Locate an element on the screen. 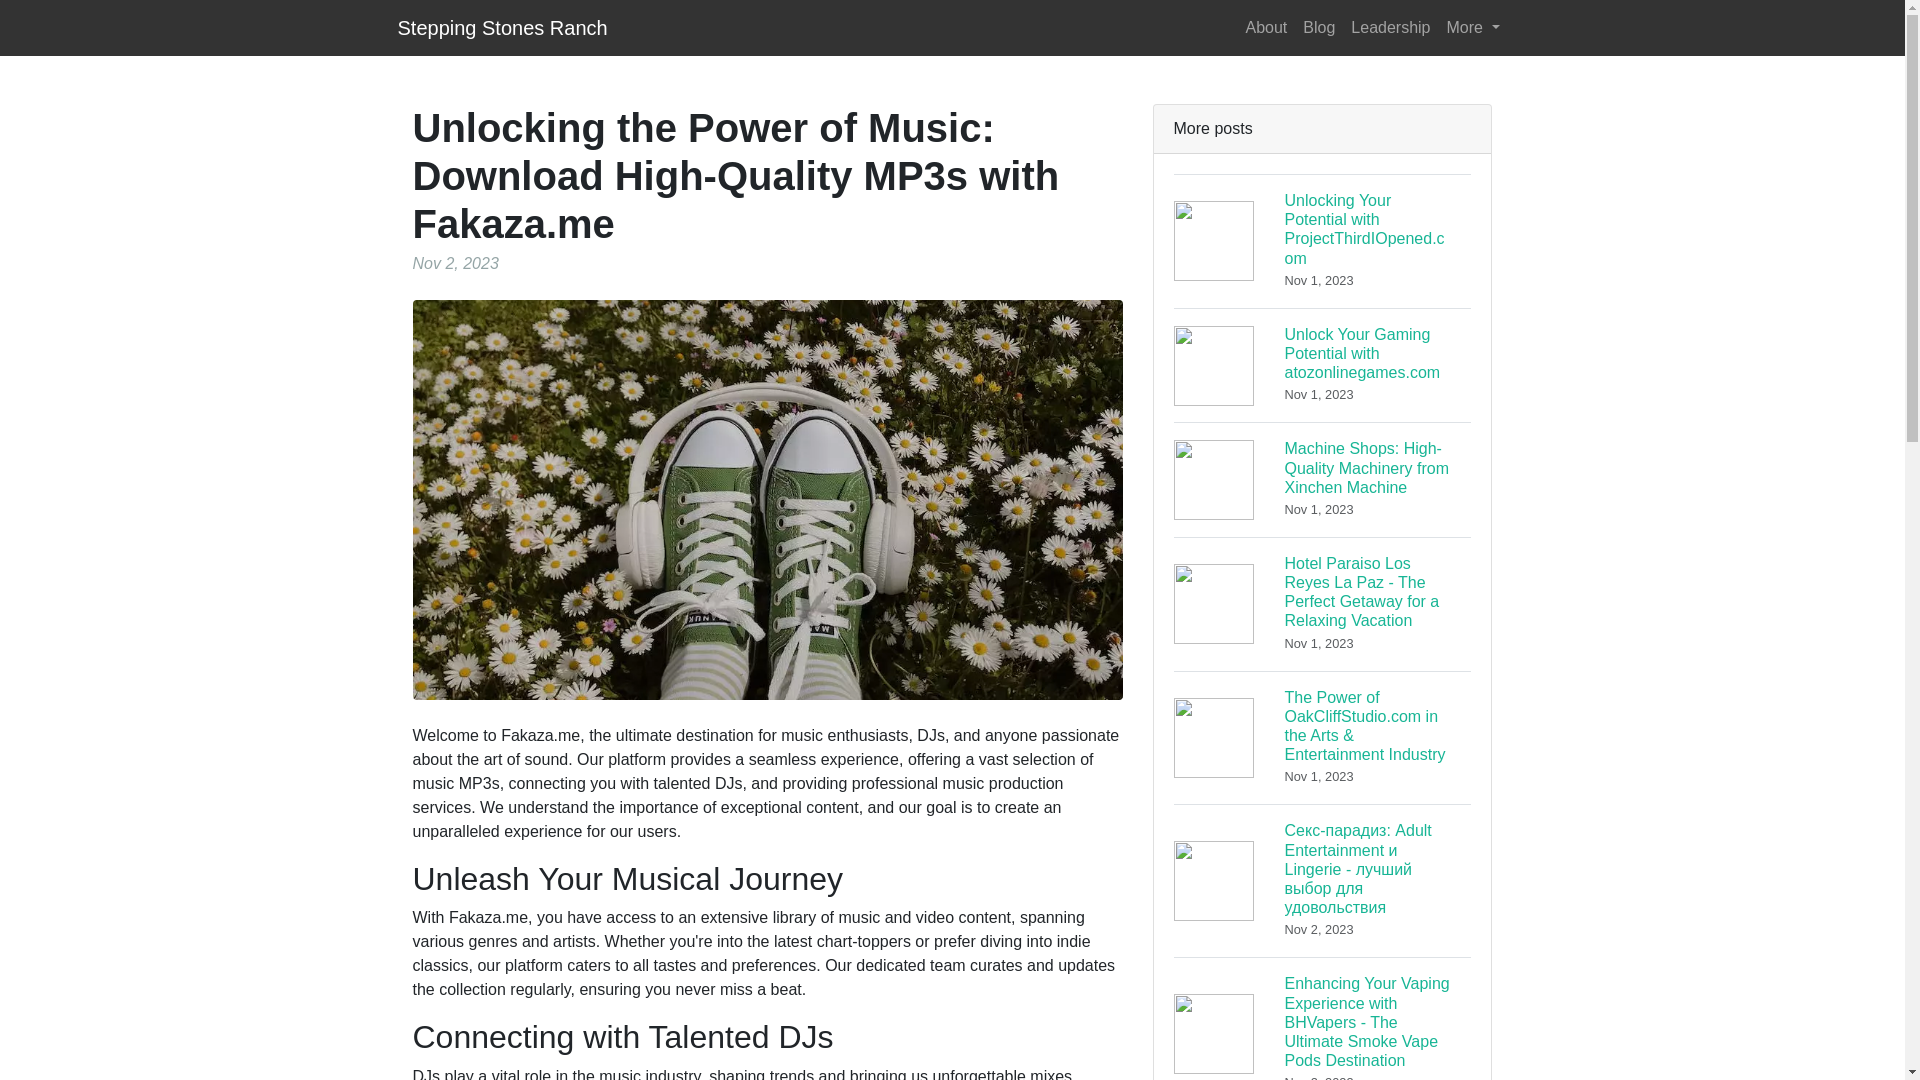 This screenshot has width=1920, height=1080. Leadership is located at coordinates (1390, 27).